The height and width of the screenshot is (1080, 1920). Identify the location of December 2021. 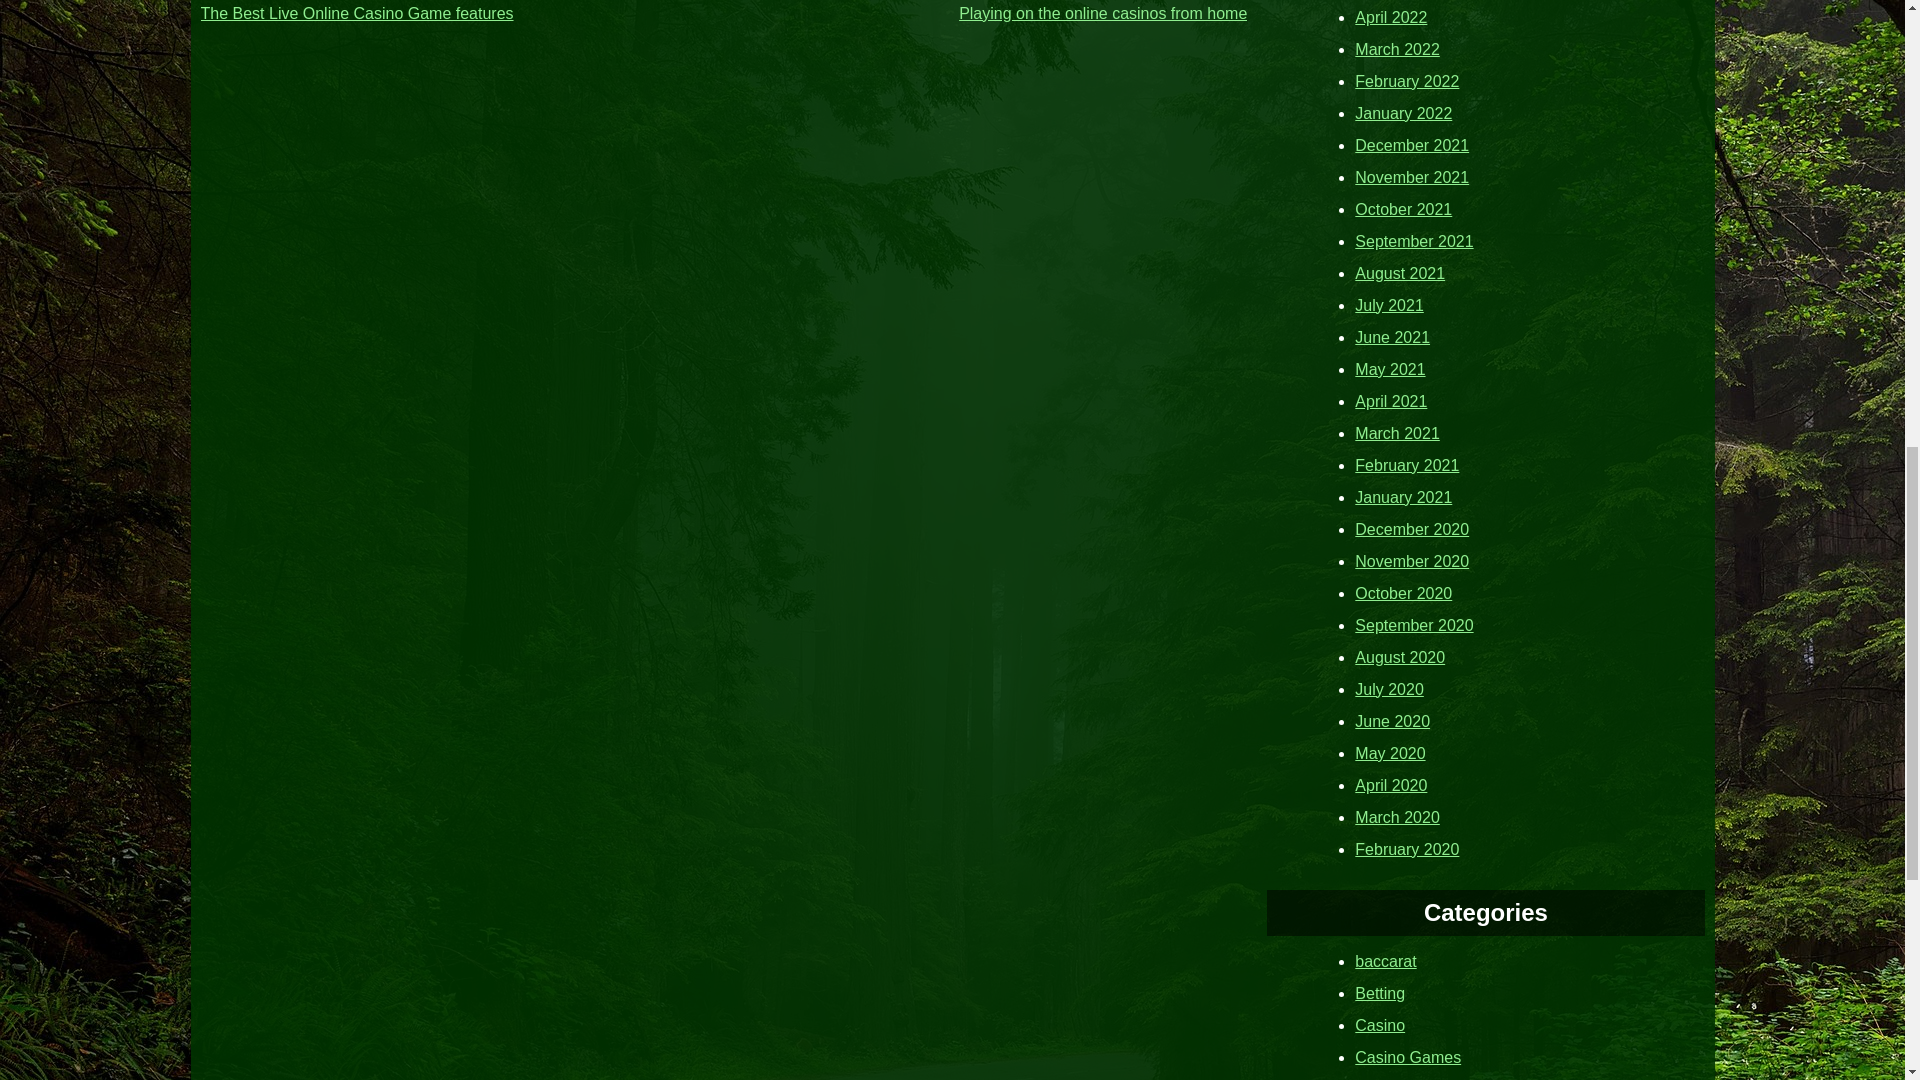
(1412, 144).